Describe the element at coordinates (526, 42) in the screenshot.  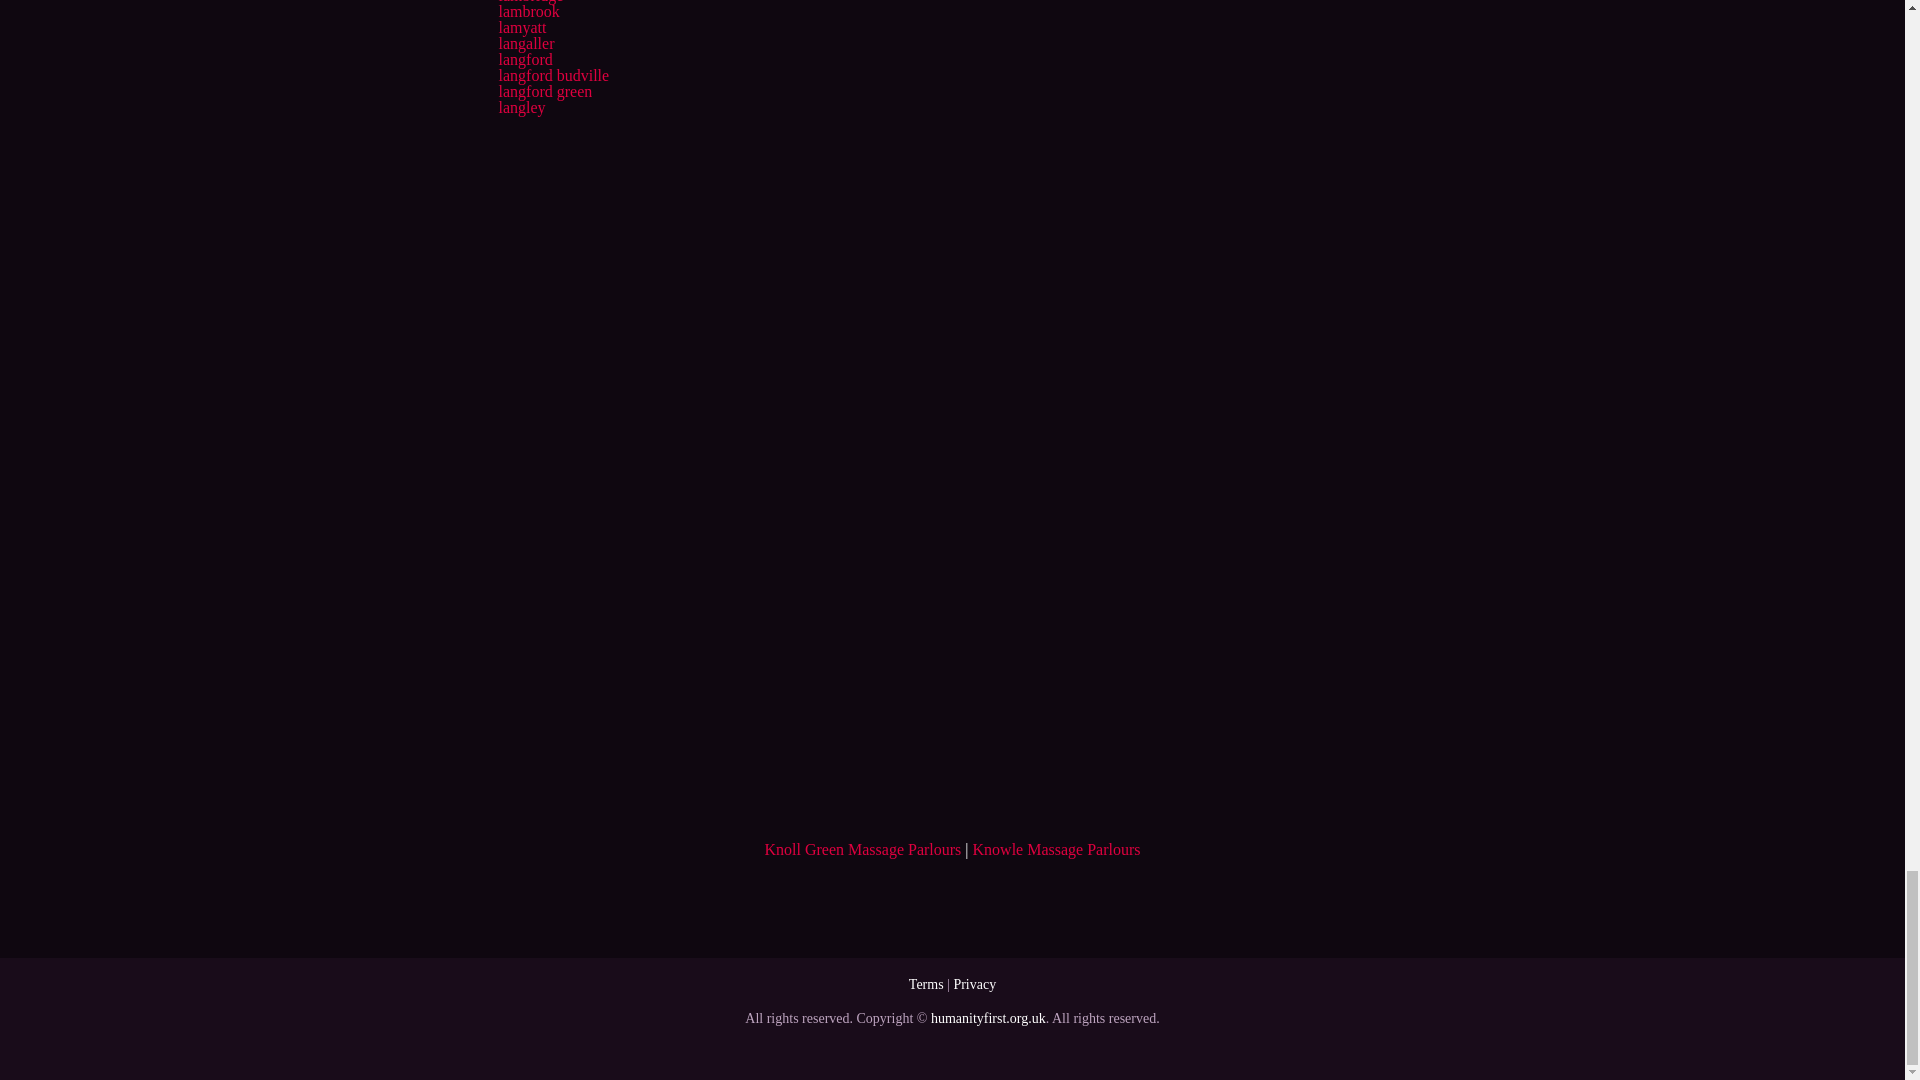
I see `langaller` at that location.